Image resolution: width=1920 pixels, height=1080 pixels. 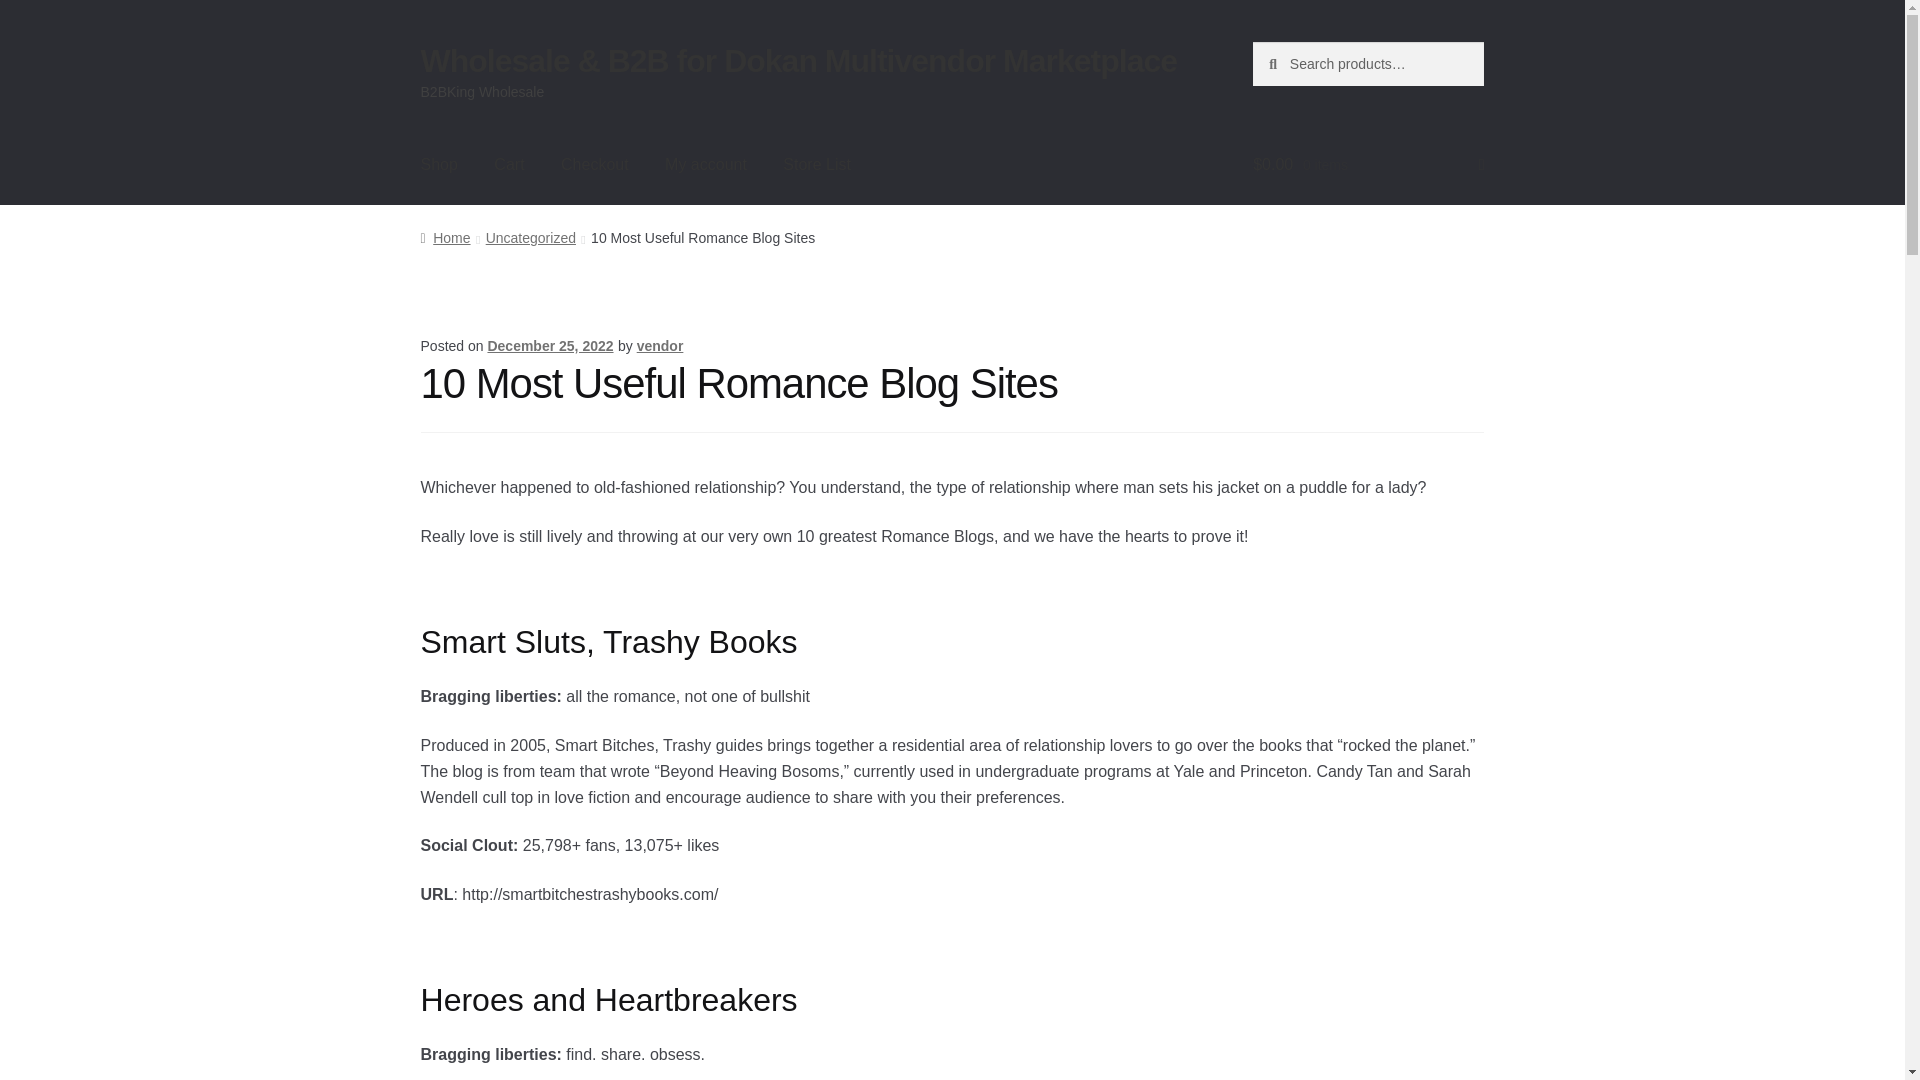 I want to click on Store List, so click(x=816, y=165).